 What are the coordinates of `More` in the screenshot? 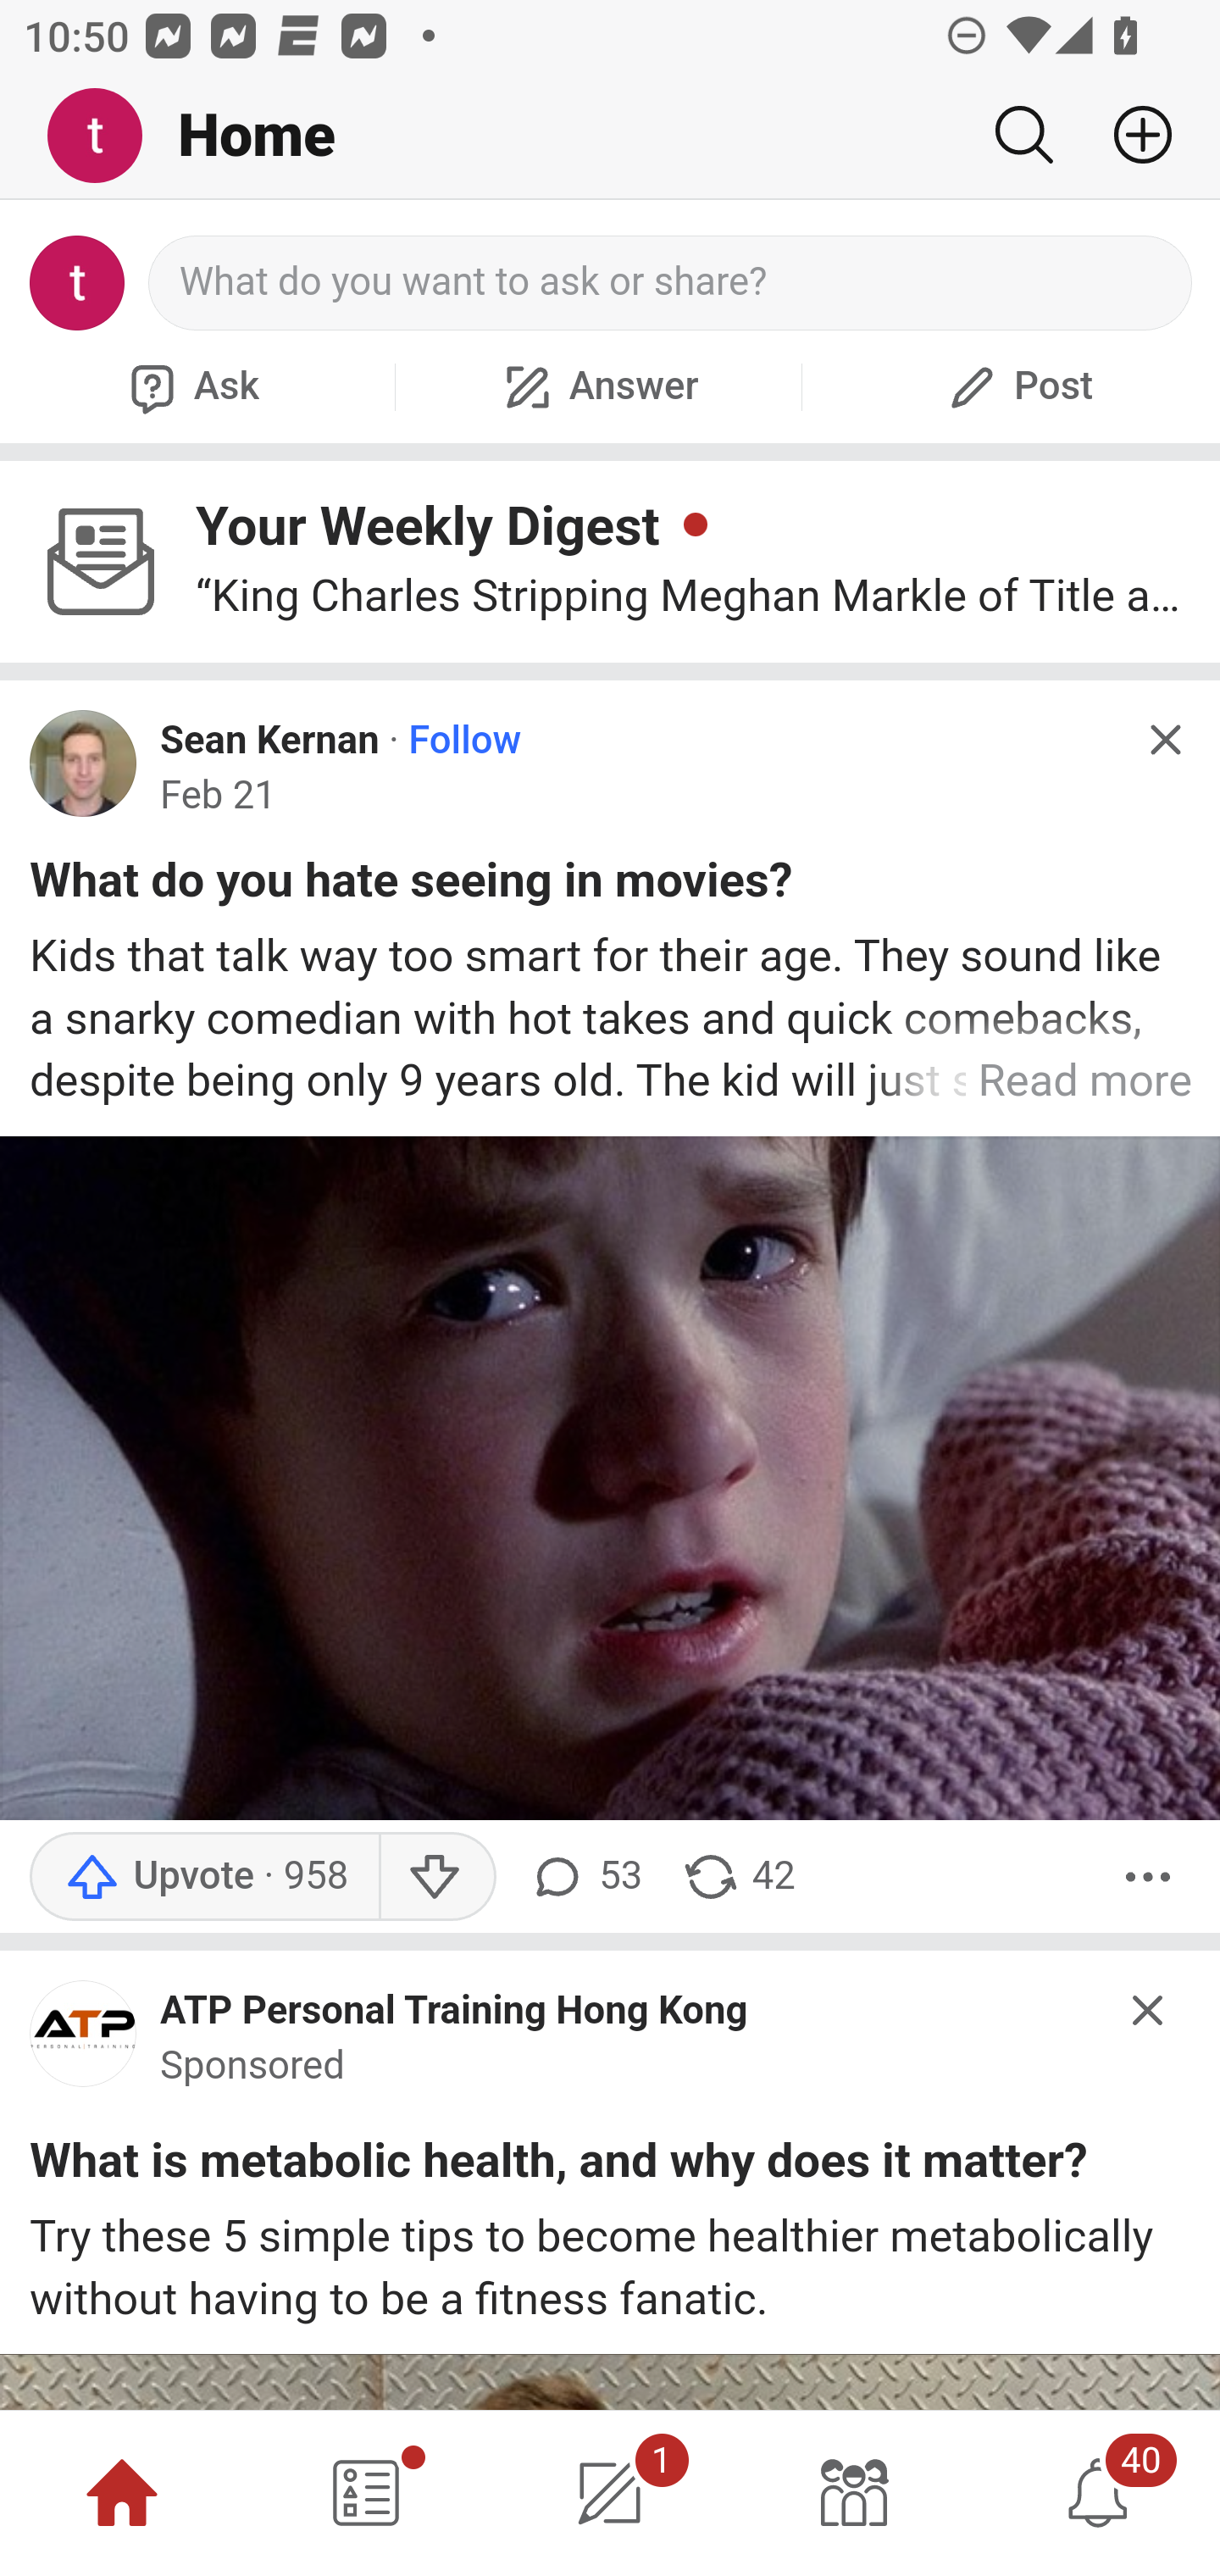 It's located at (1148, 1876).